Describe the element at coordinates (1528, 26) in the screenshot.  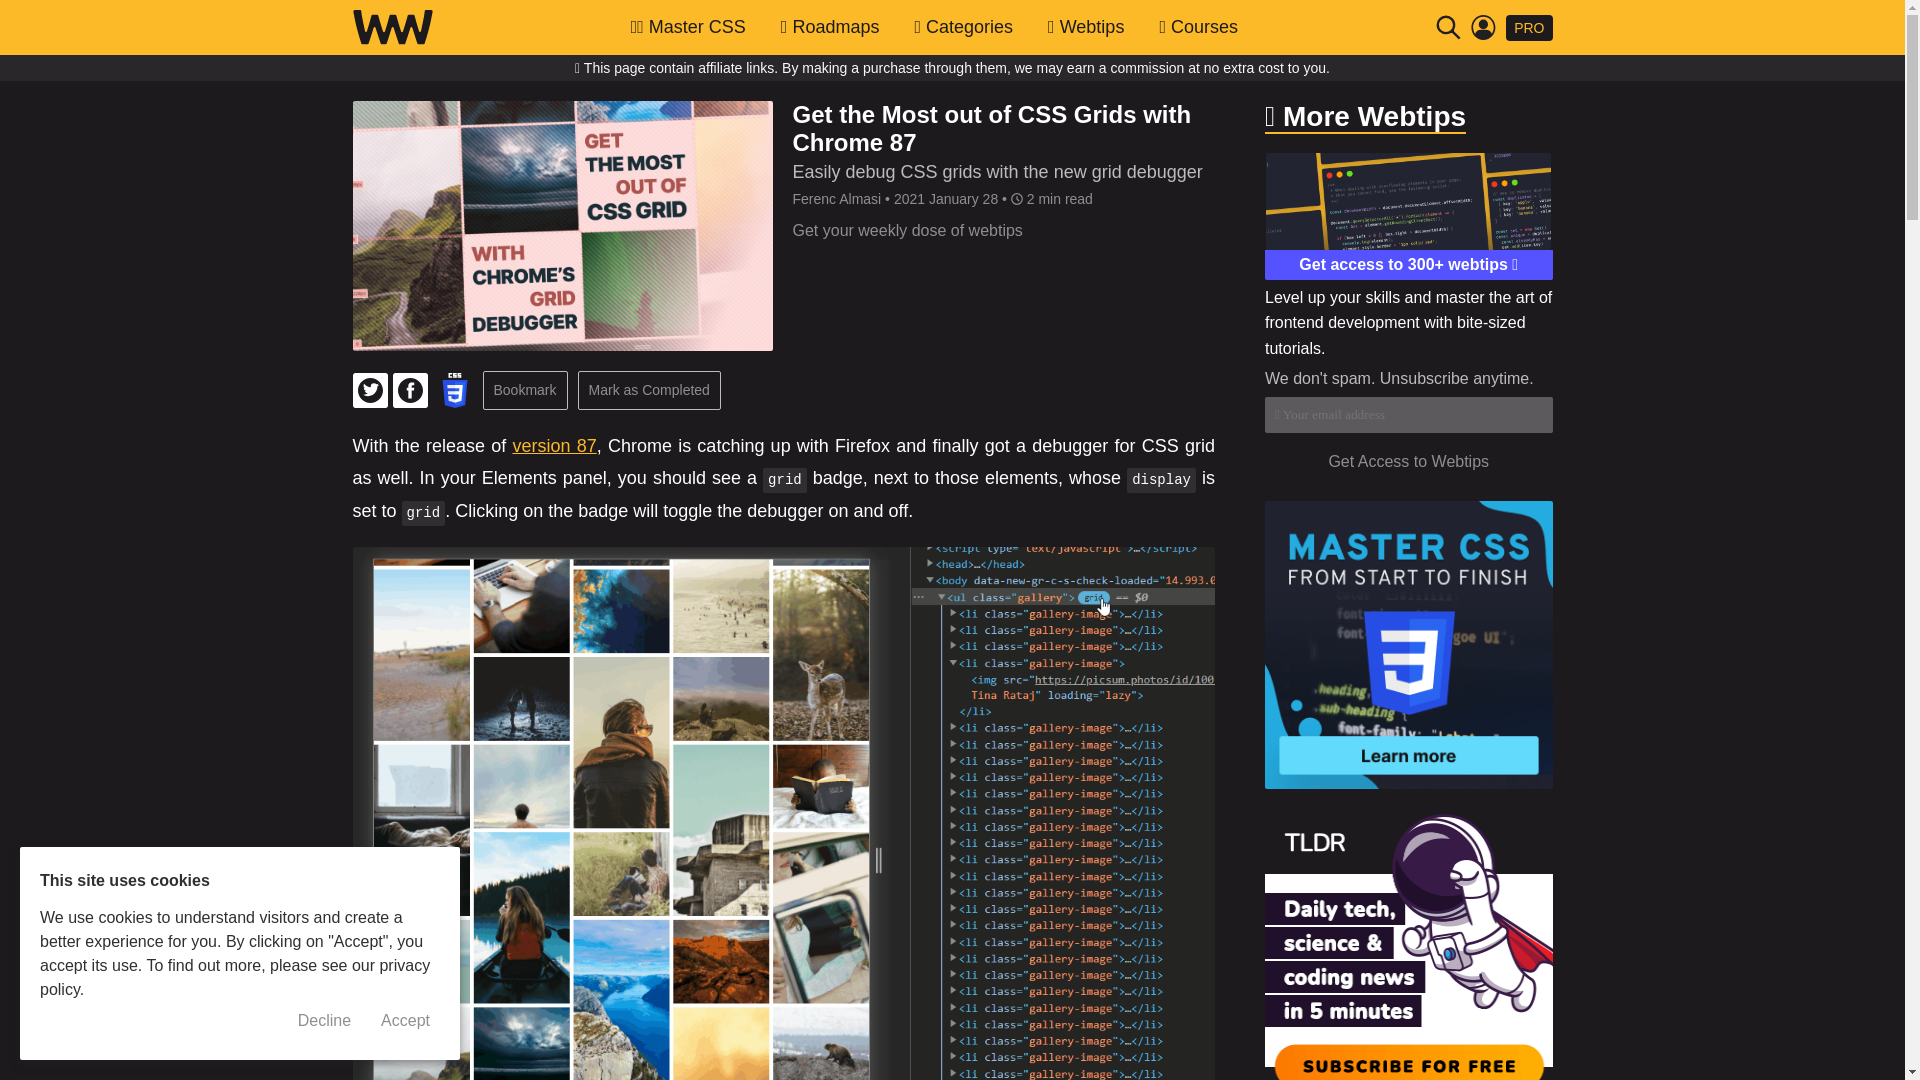
I see `PRO` at that location.